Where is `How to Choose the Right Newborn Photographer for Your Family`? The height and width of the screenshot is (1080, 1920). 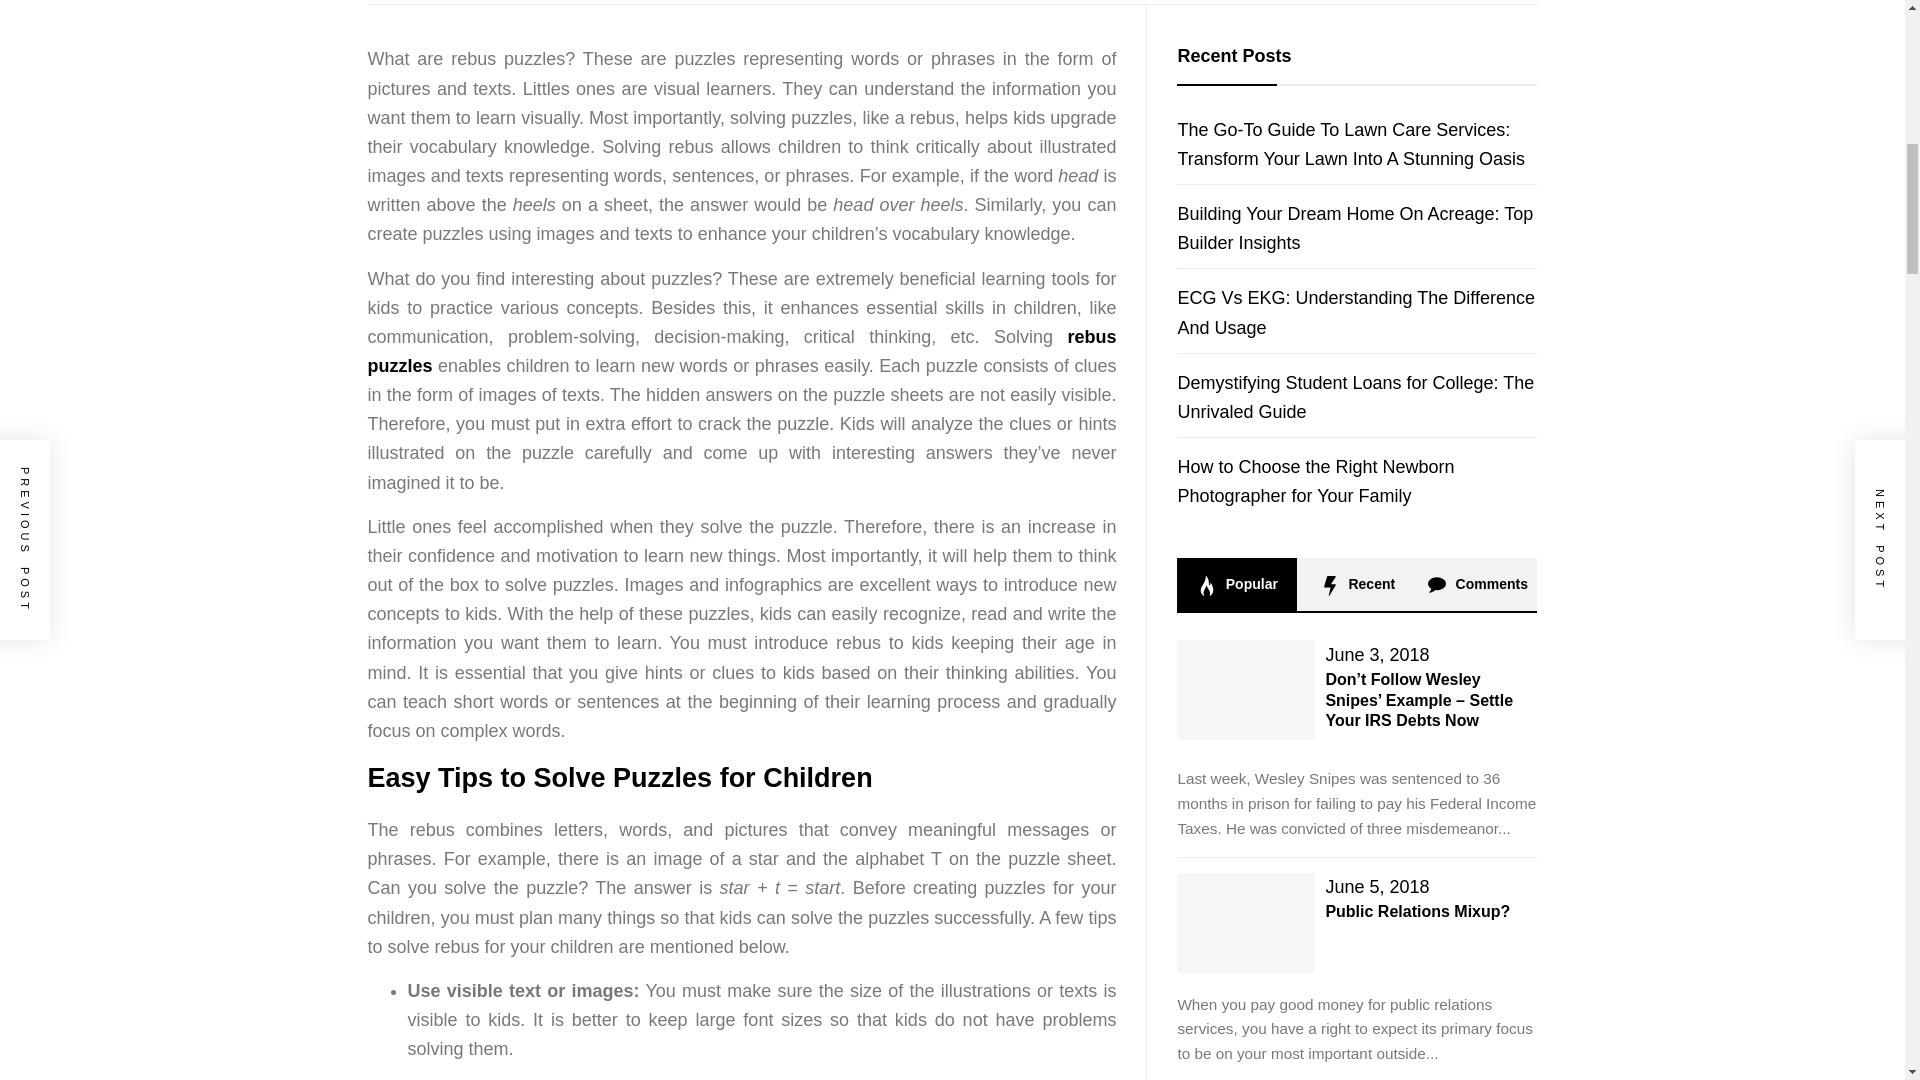 How to Choose the Right Newborn Photographer for Your Family is located at coordinates (1314, 481).